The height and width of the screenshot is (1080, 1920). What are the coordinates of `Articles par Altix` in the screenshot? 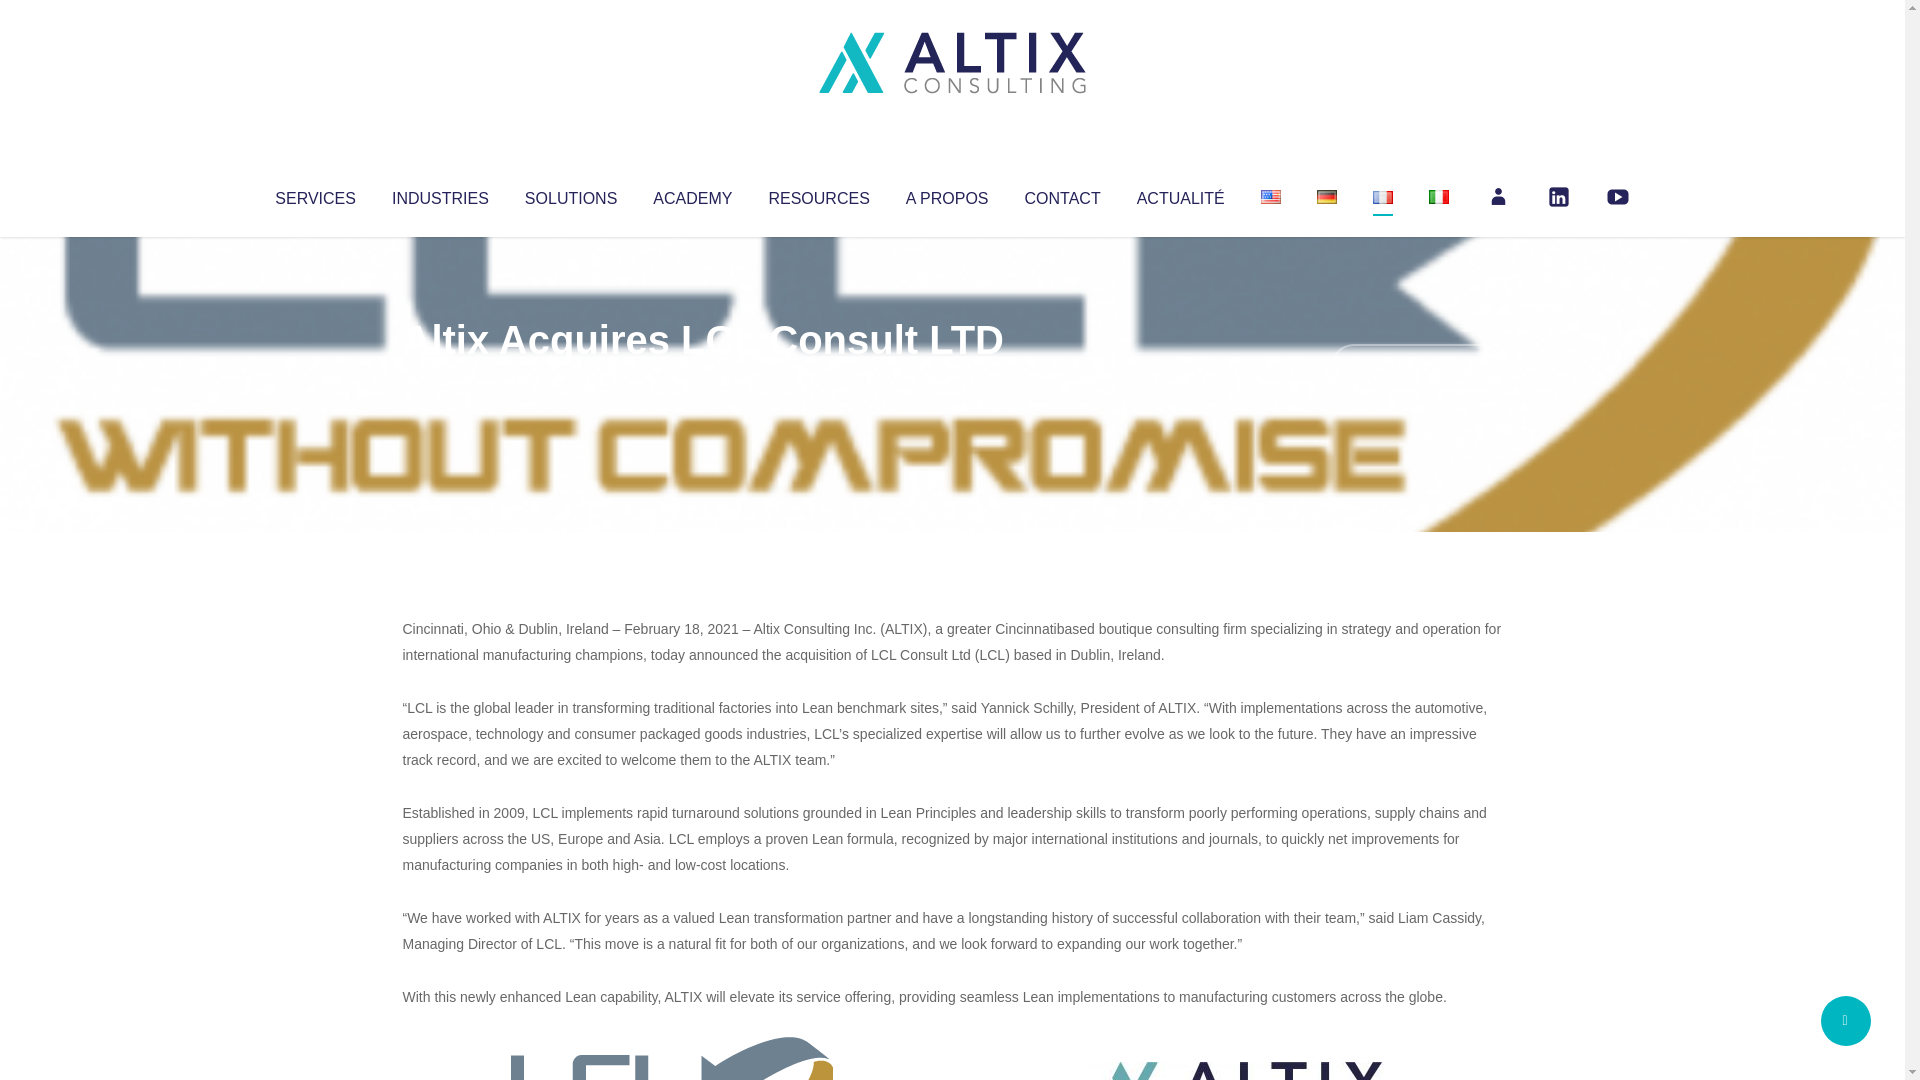 It's located at (440, 380).